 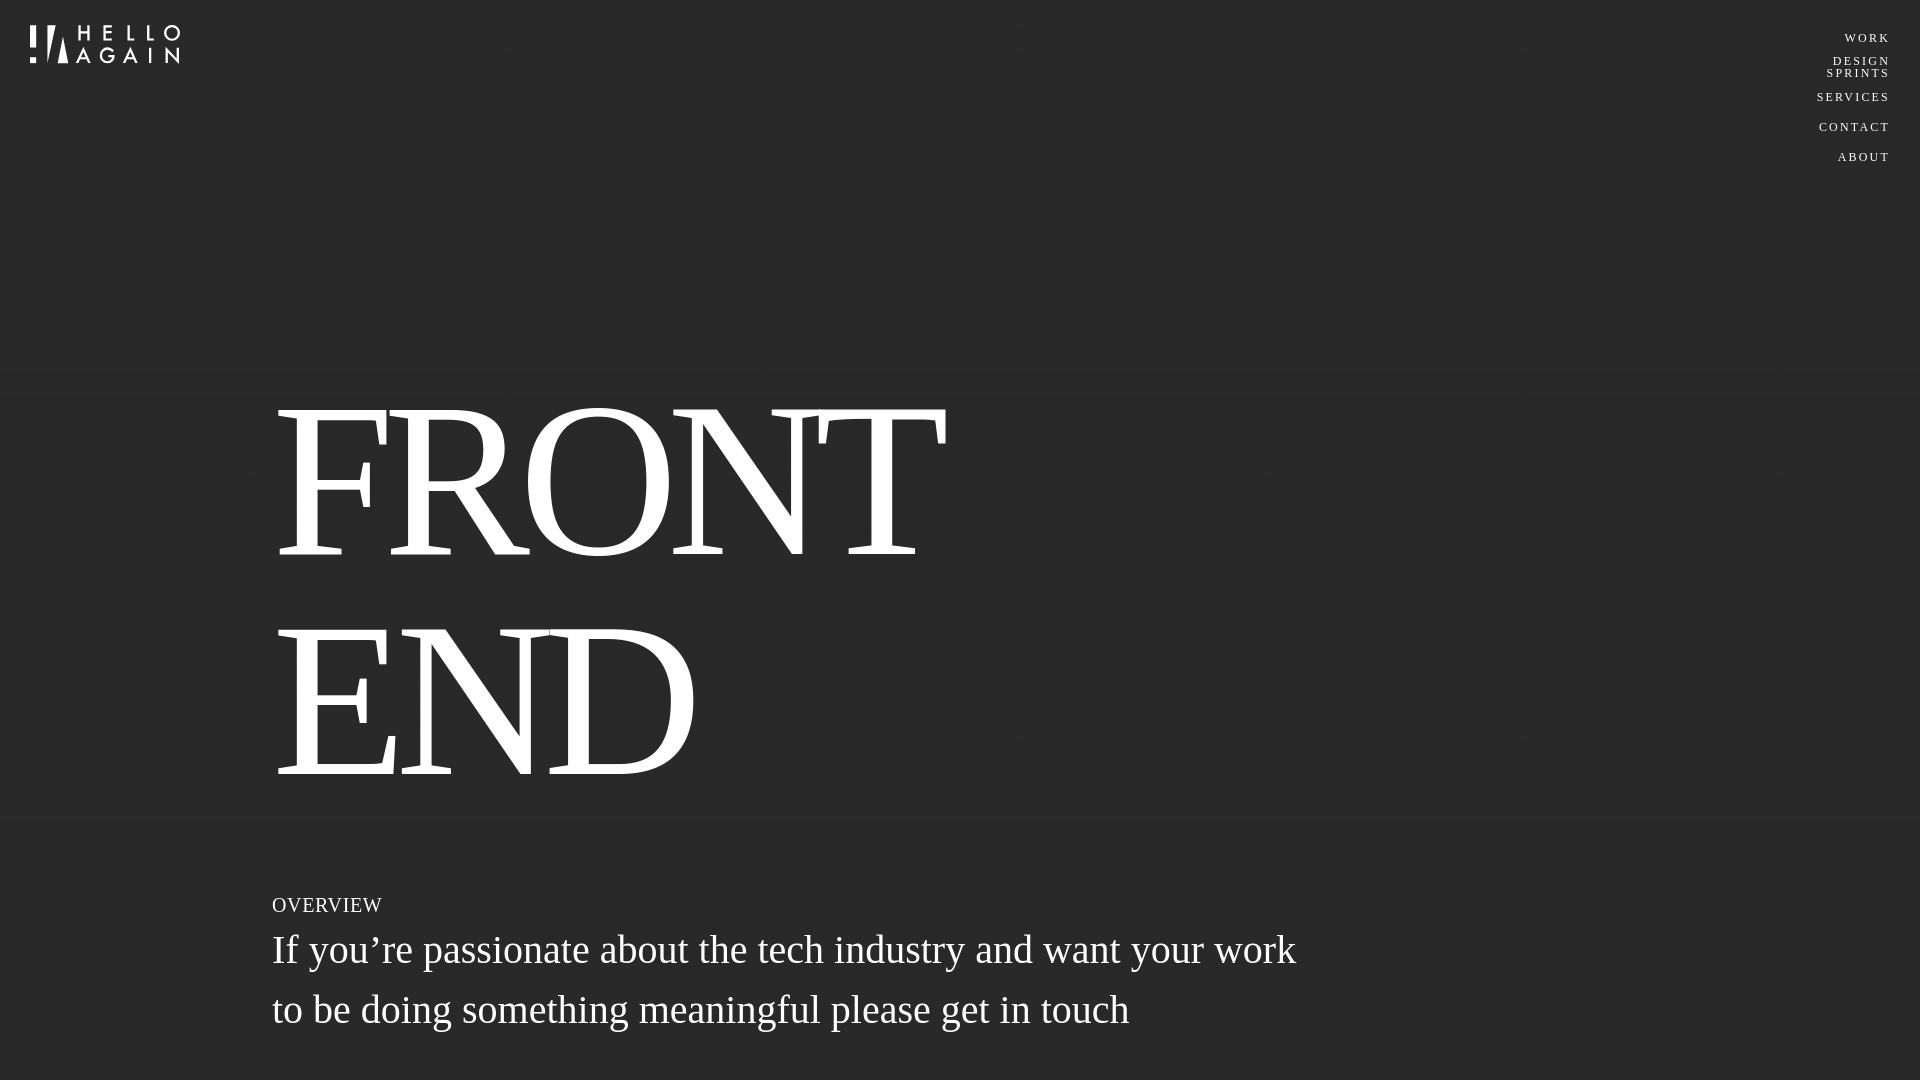 I want to click on WORK, so click(x=1867, y=38).